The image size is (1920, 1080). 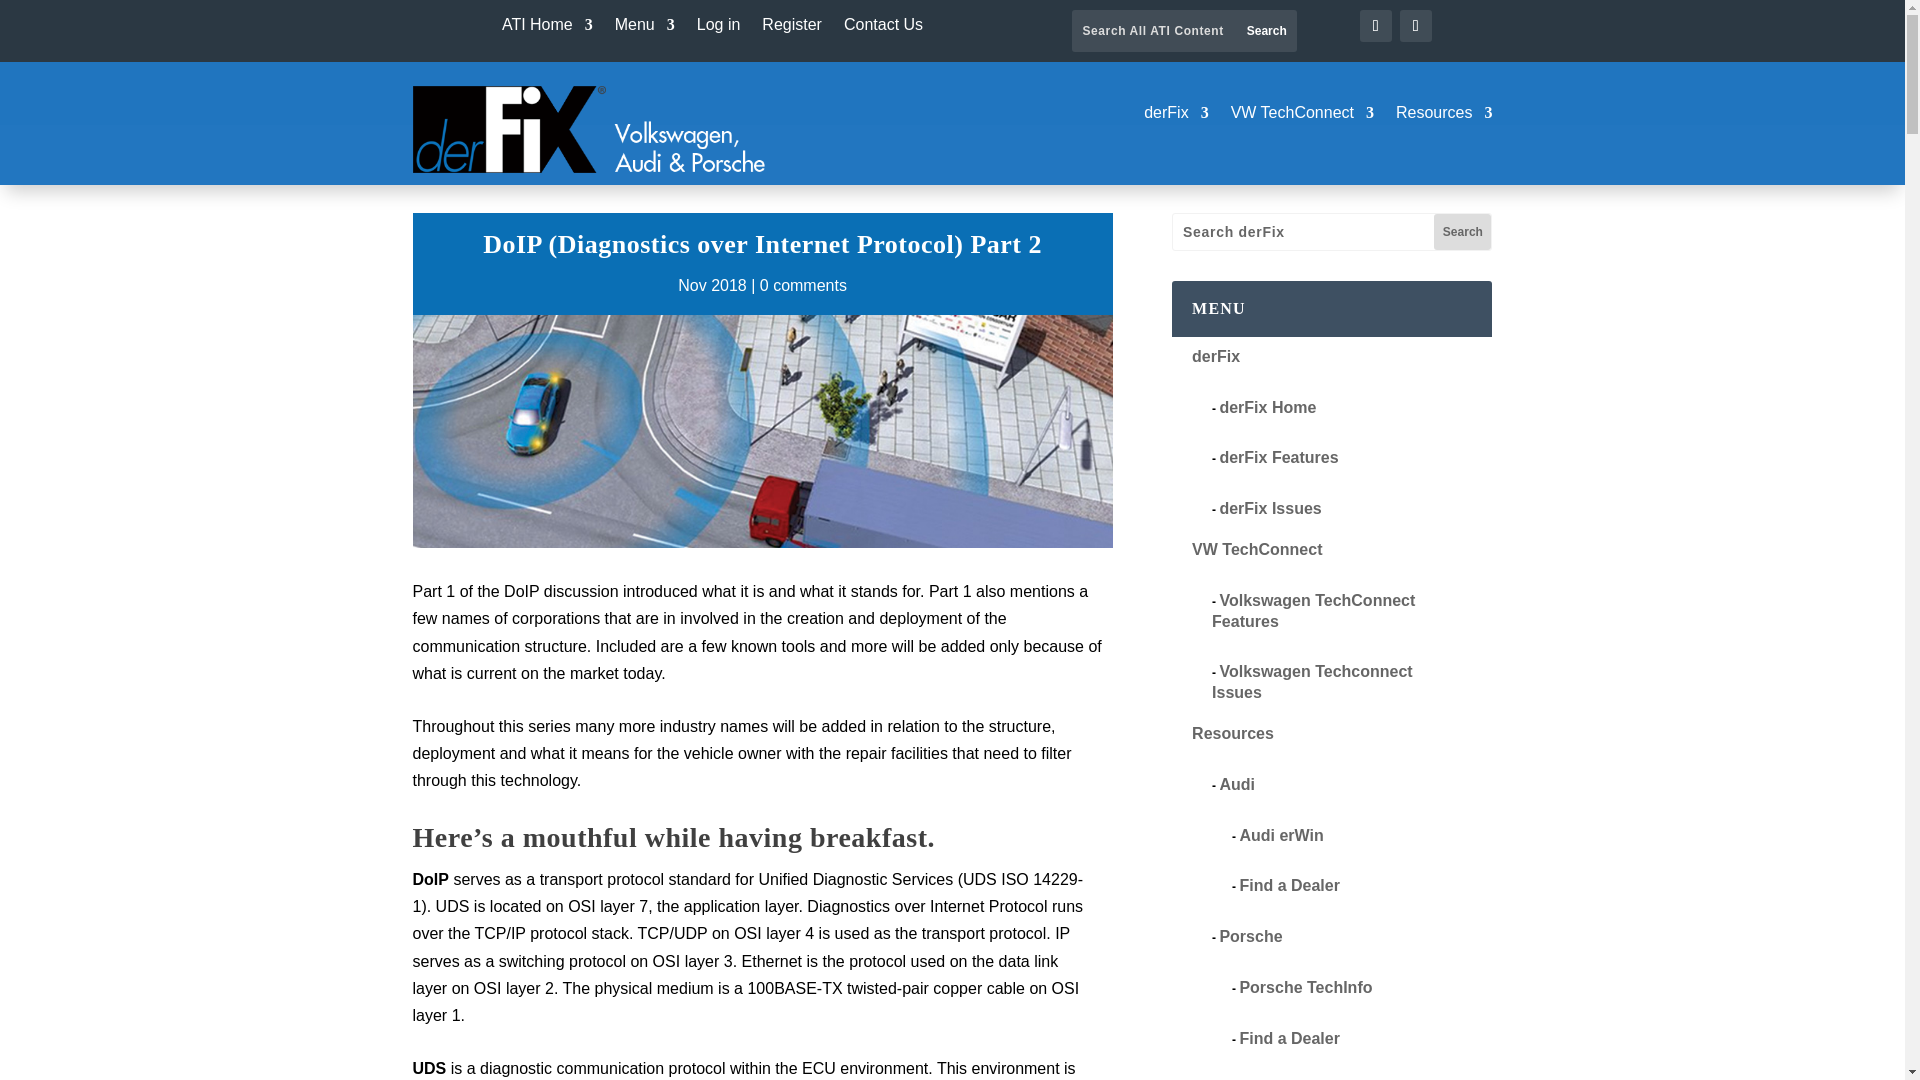 I want to click on derFix-logo-r-300x, so click(x=592, y=129).